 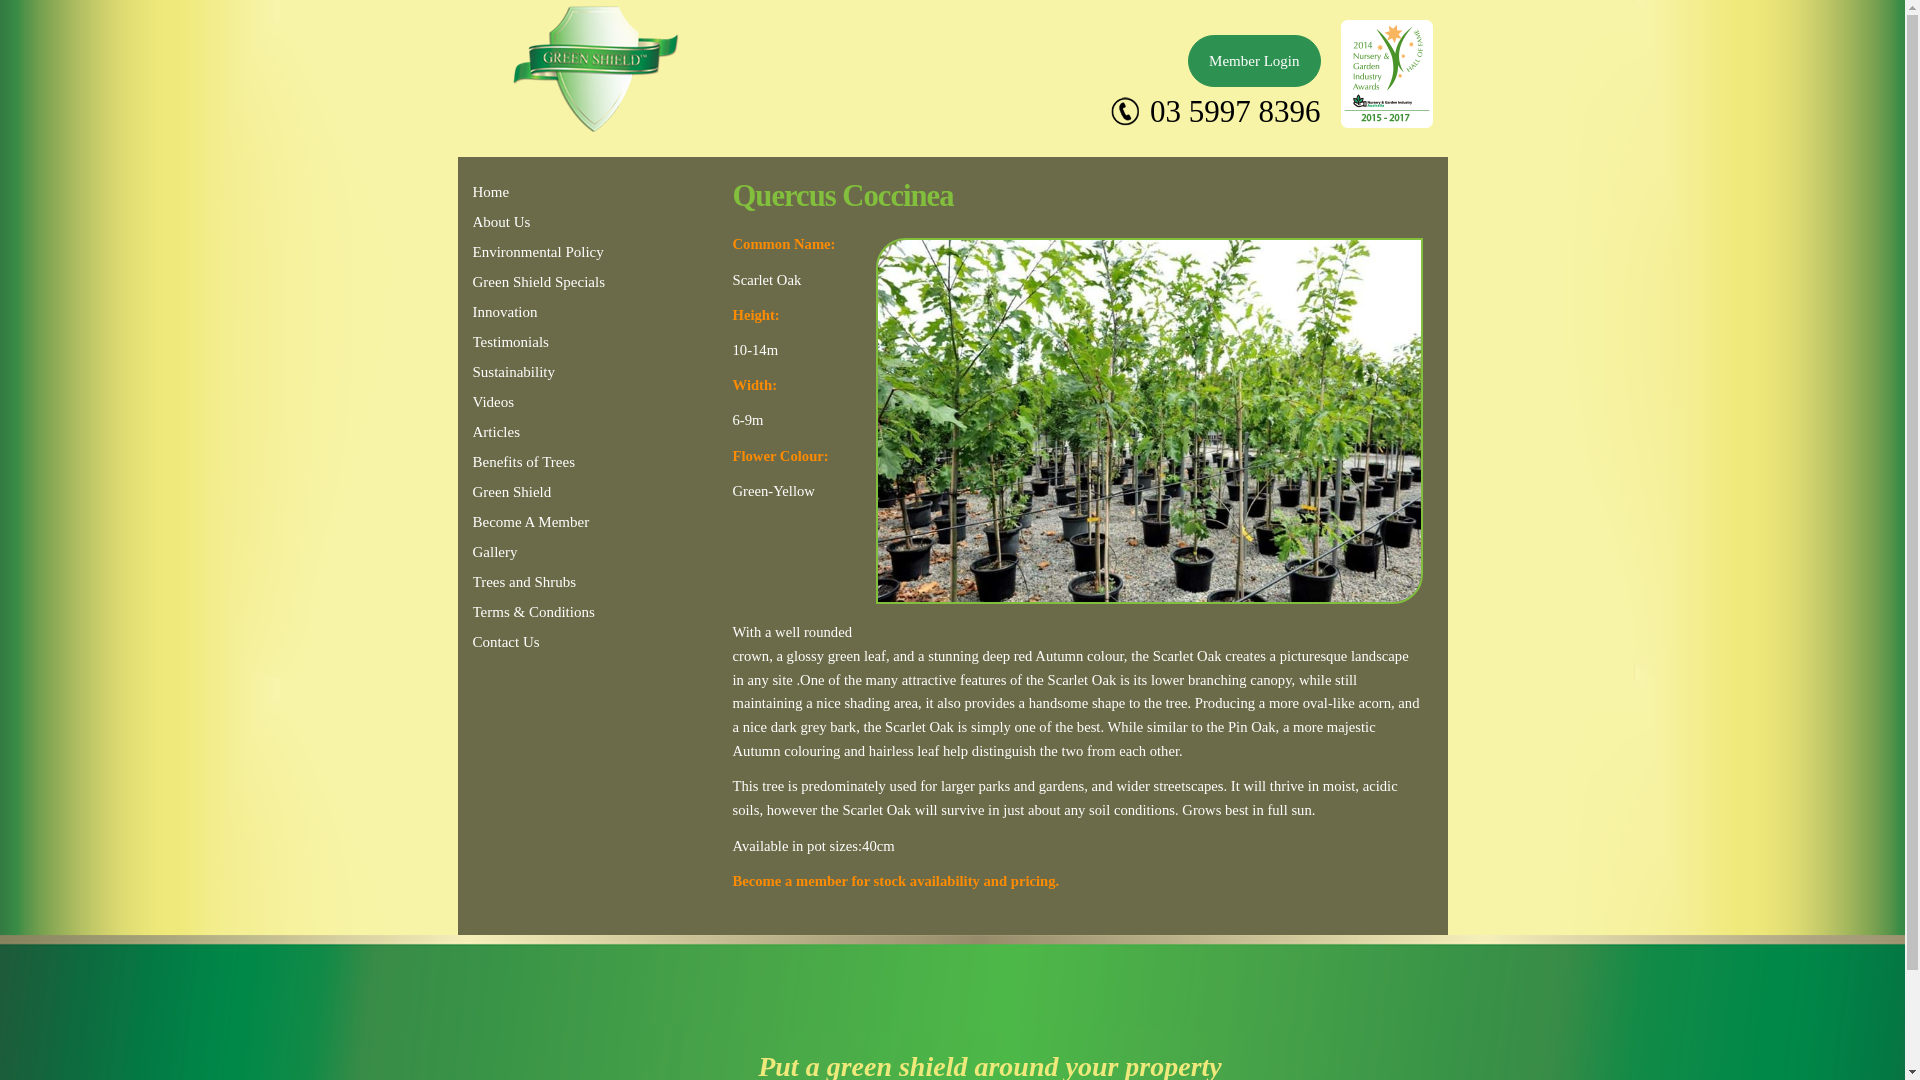 I want to click on Videos, so click(x=546, y=402).